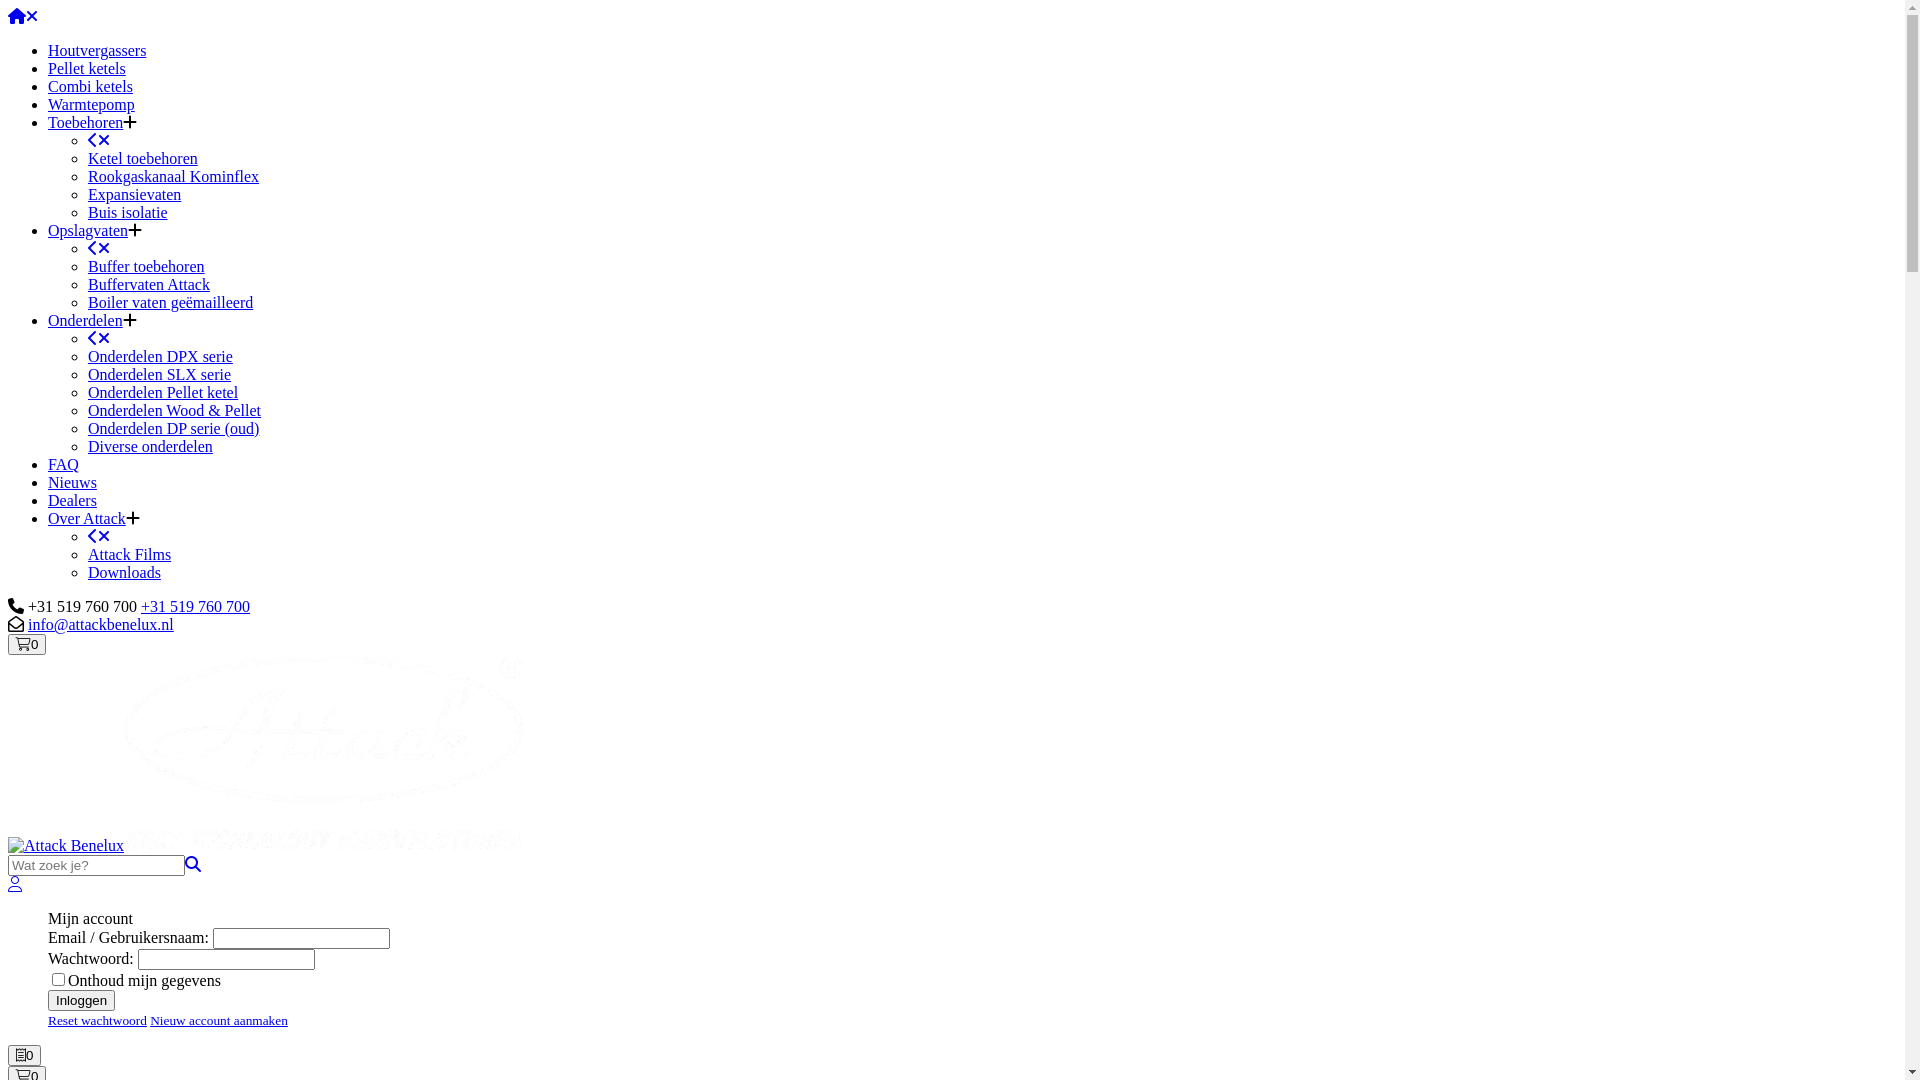 This screenshot has height=1080, width=1920. I want to click on Reset wachtwoord, so click(98, 1020).